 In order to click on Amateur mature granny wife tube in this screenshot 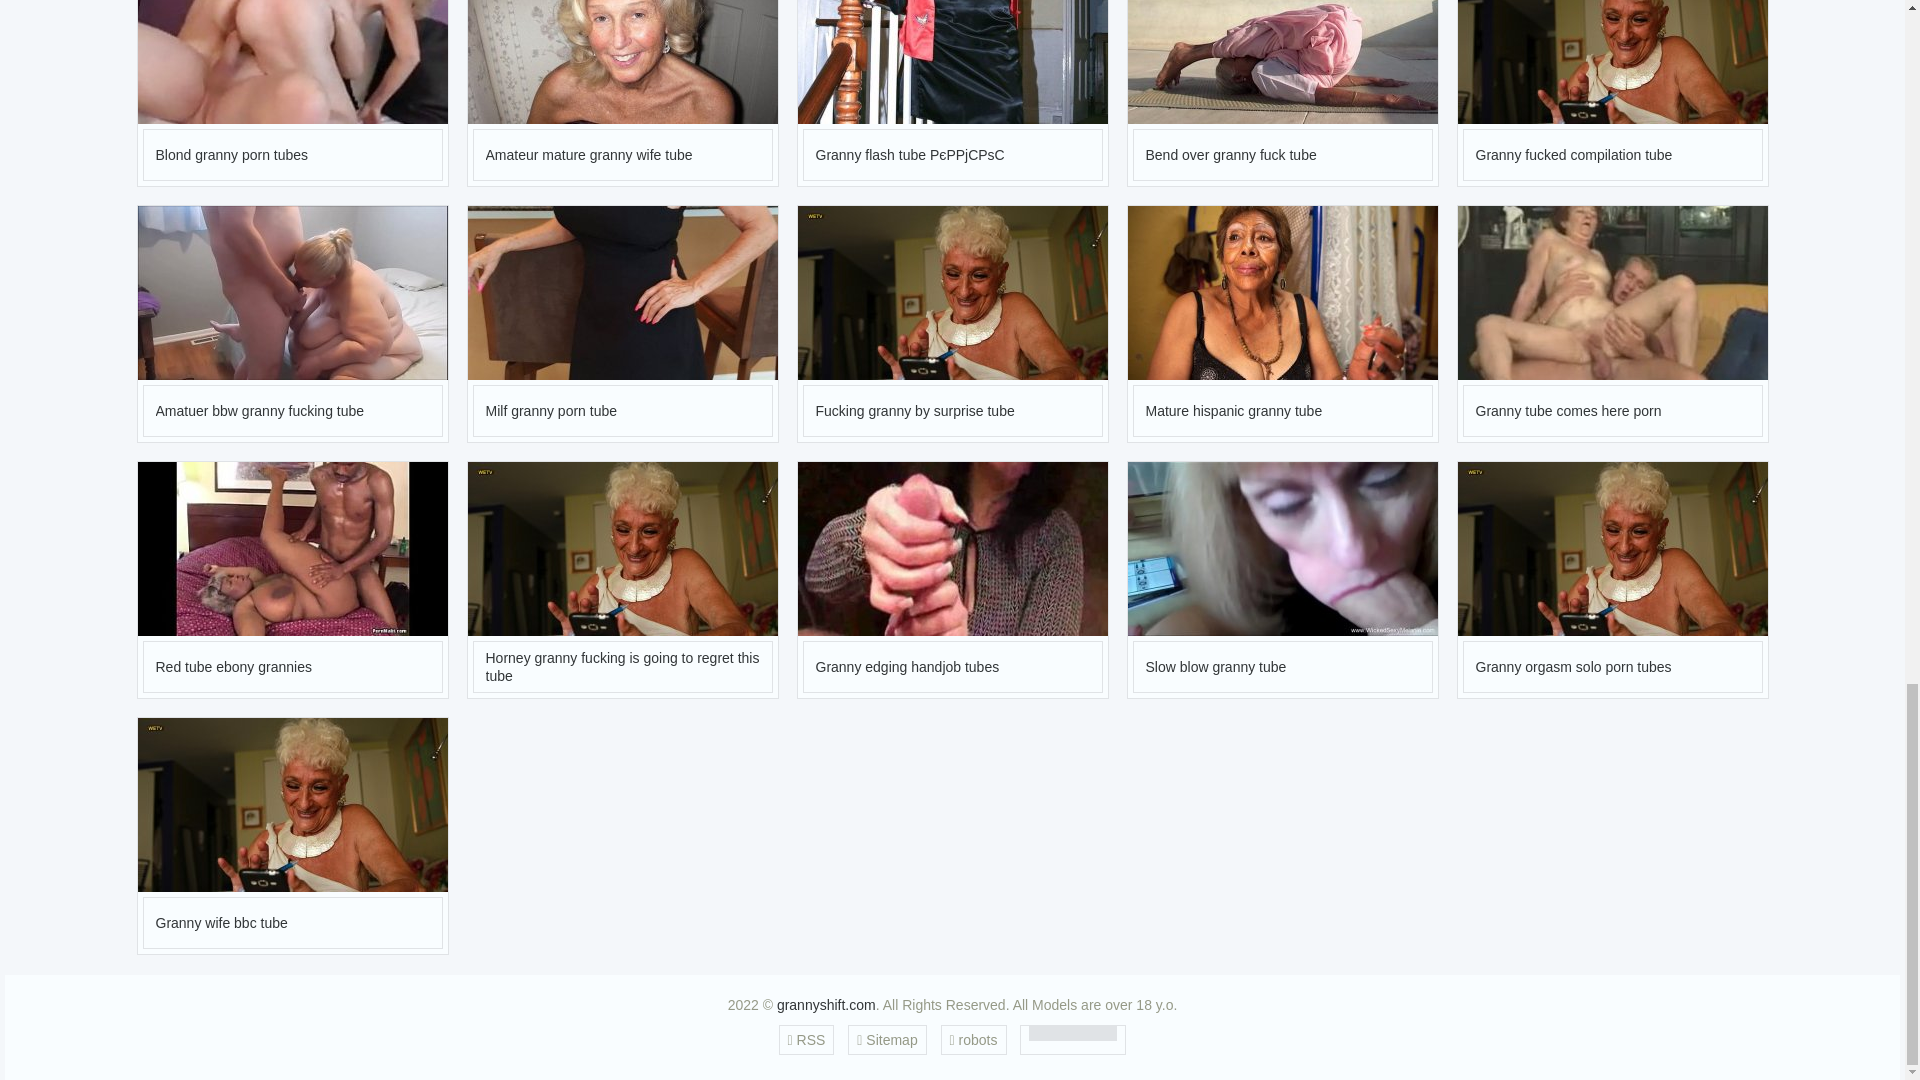, I will do `click(622, 92)`.